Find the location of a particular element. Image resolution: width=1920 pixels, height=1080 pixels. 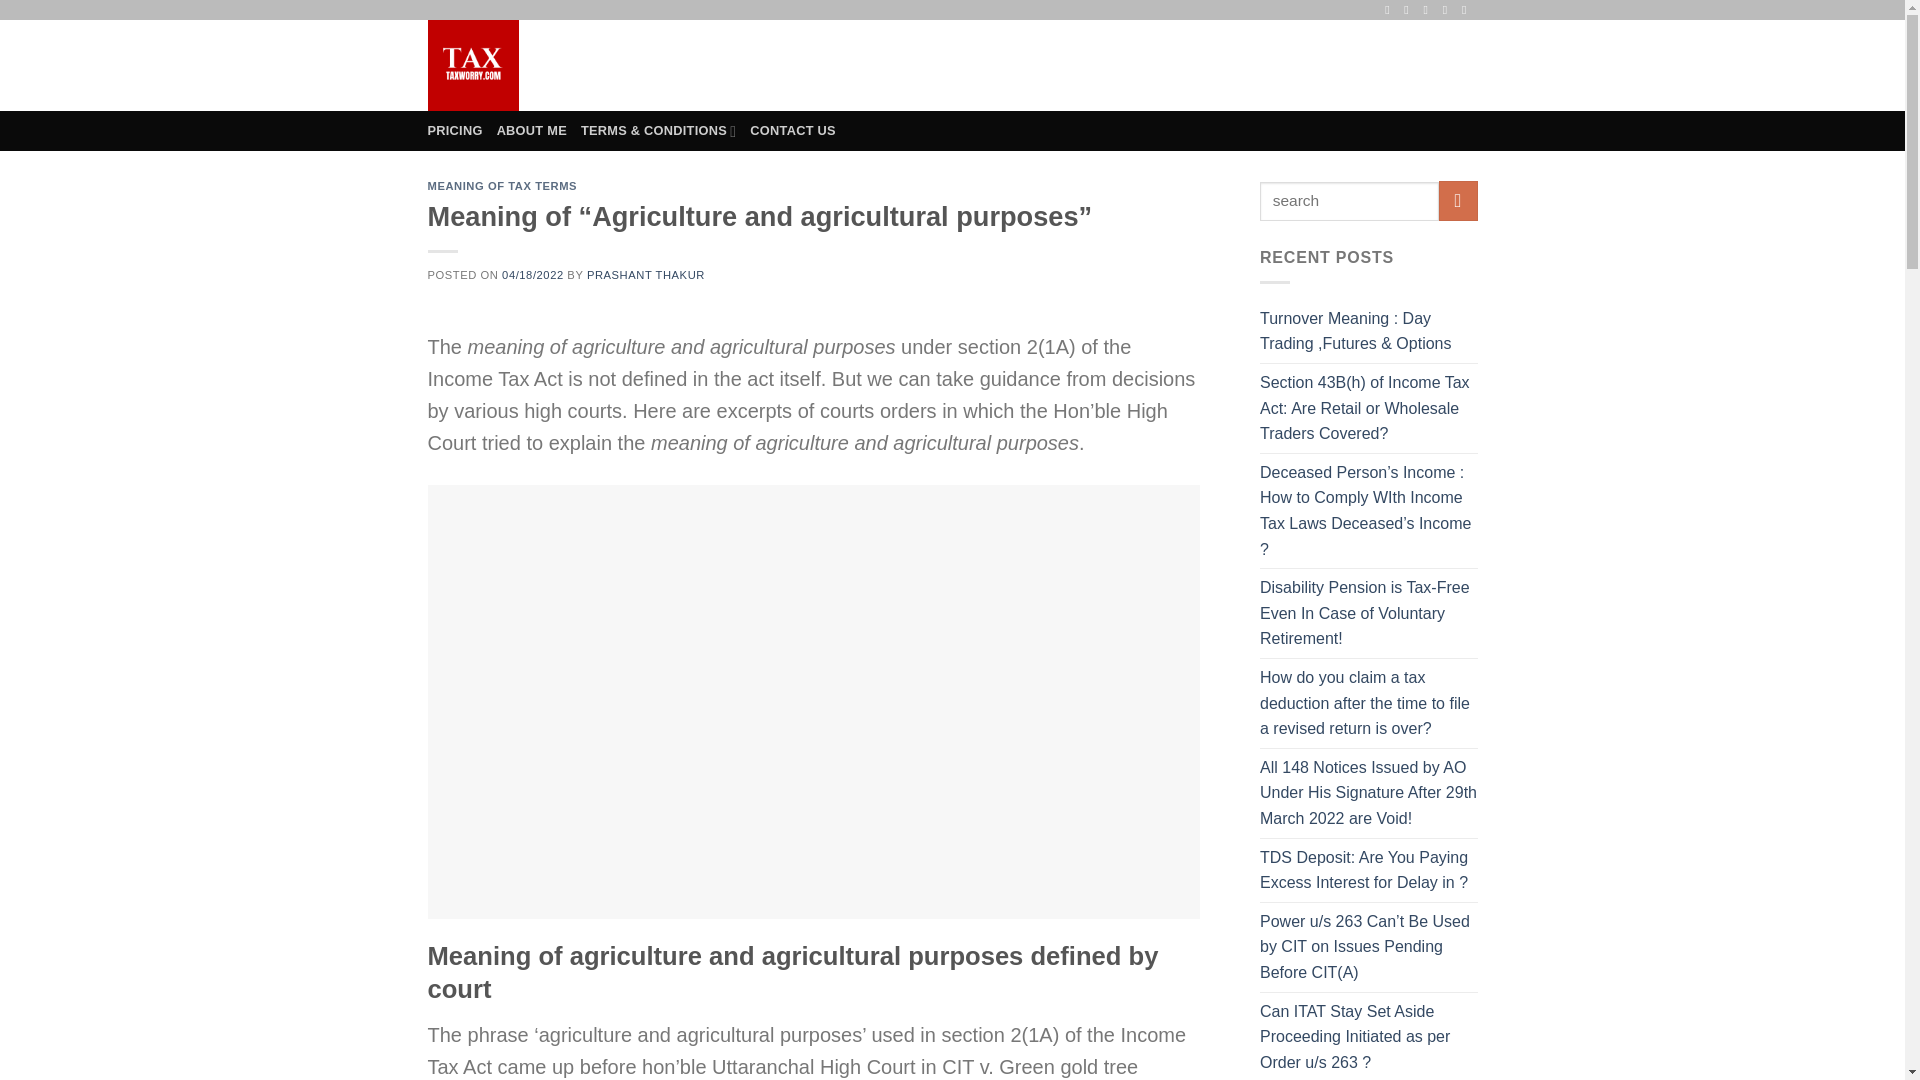

taxworry.com - Every Article is A Tax Solution ! is located at coordinates (510, 66).